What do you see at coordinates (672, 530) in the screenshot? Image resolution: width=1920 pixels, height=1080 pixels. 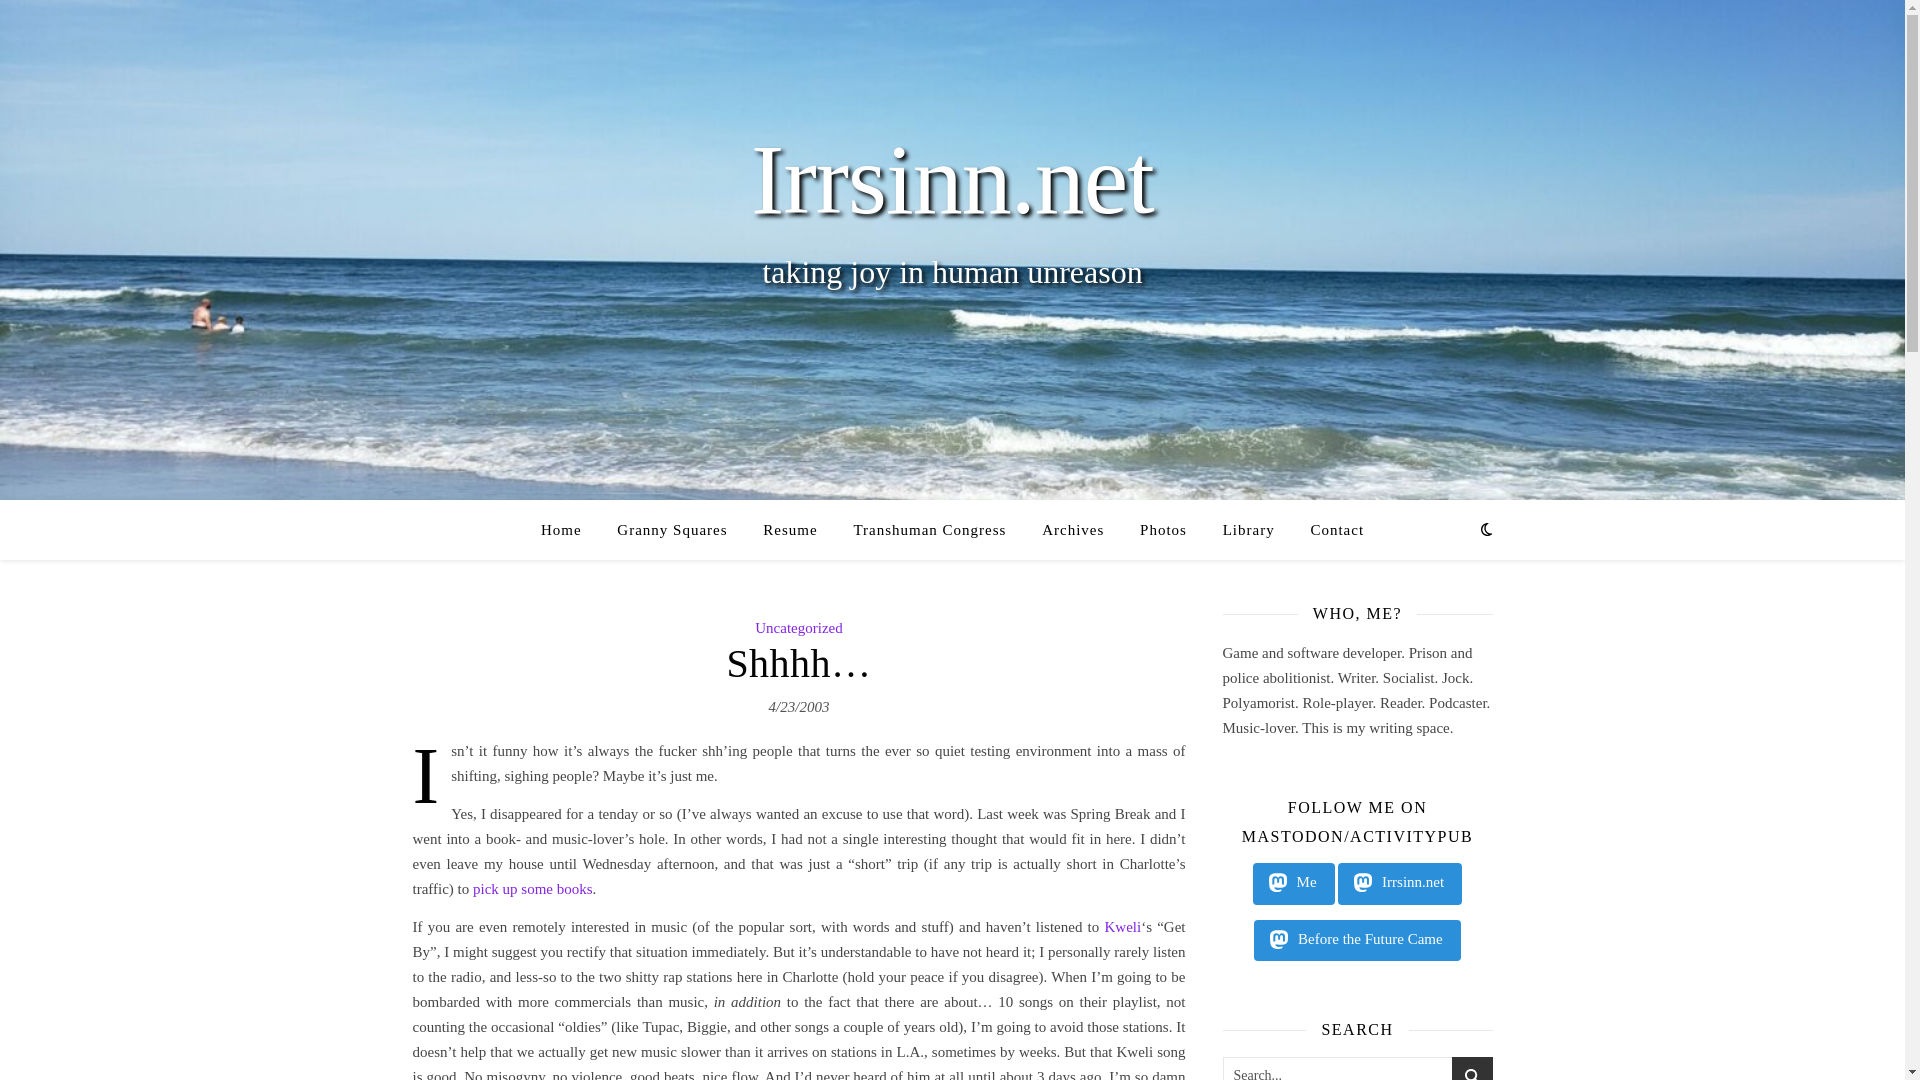 I see `Granny Squares` at bounding box center [672, 530].